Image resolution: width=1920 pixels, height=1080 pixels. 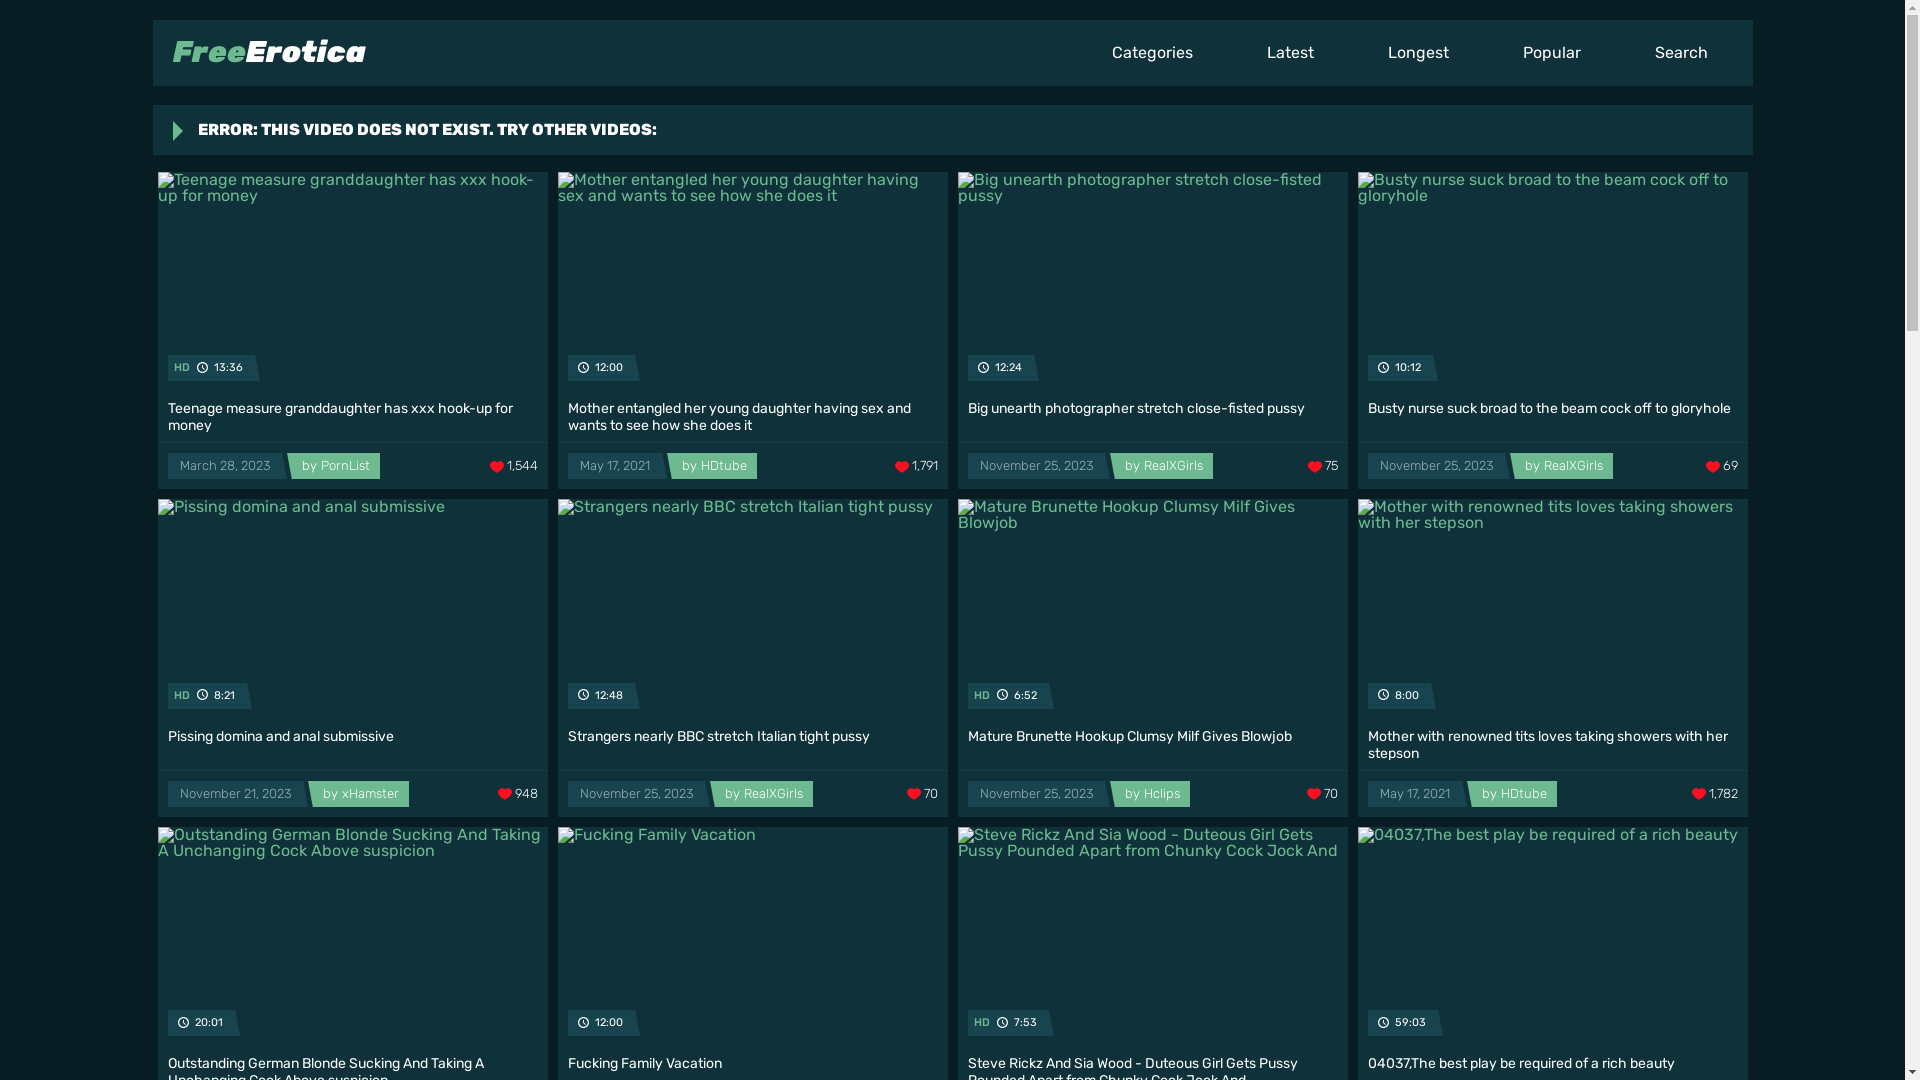 I want to click on HD 6:52, so click(x=1153, y=608).